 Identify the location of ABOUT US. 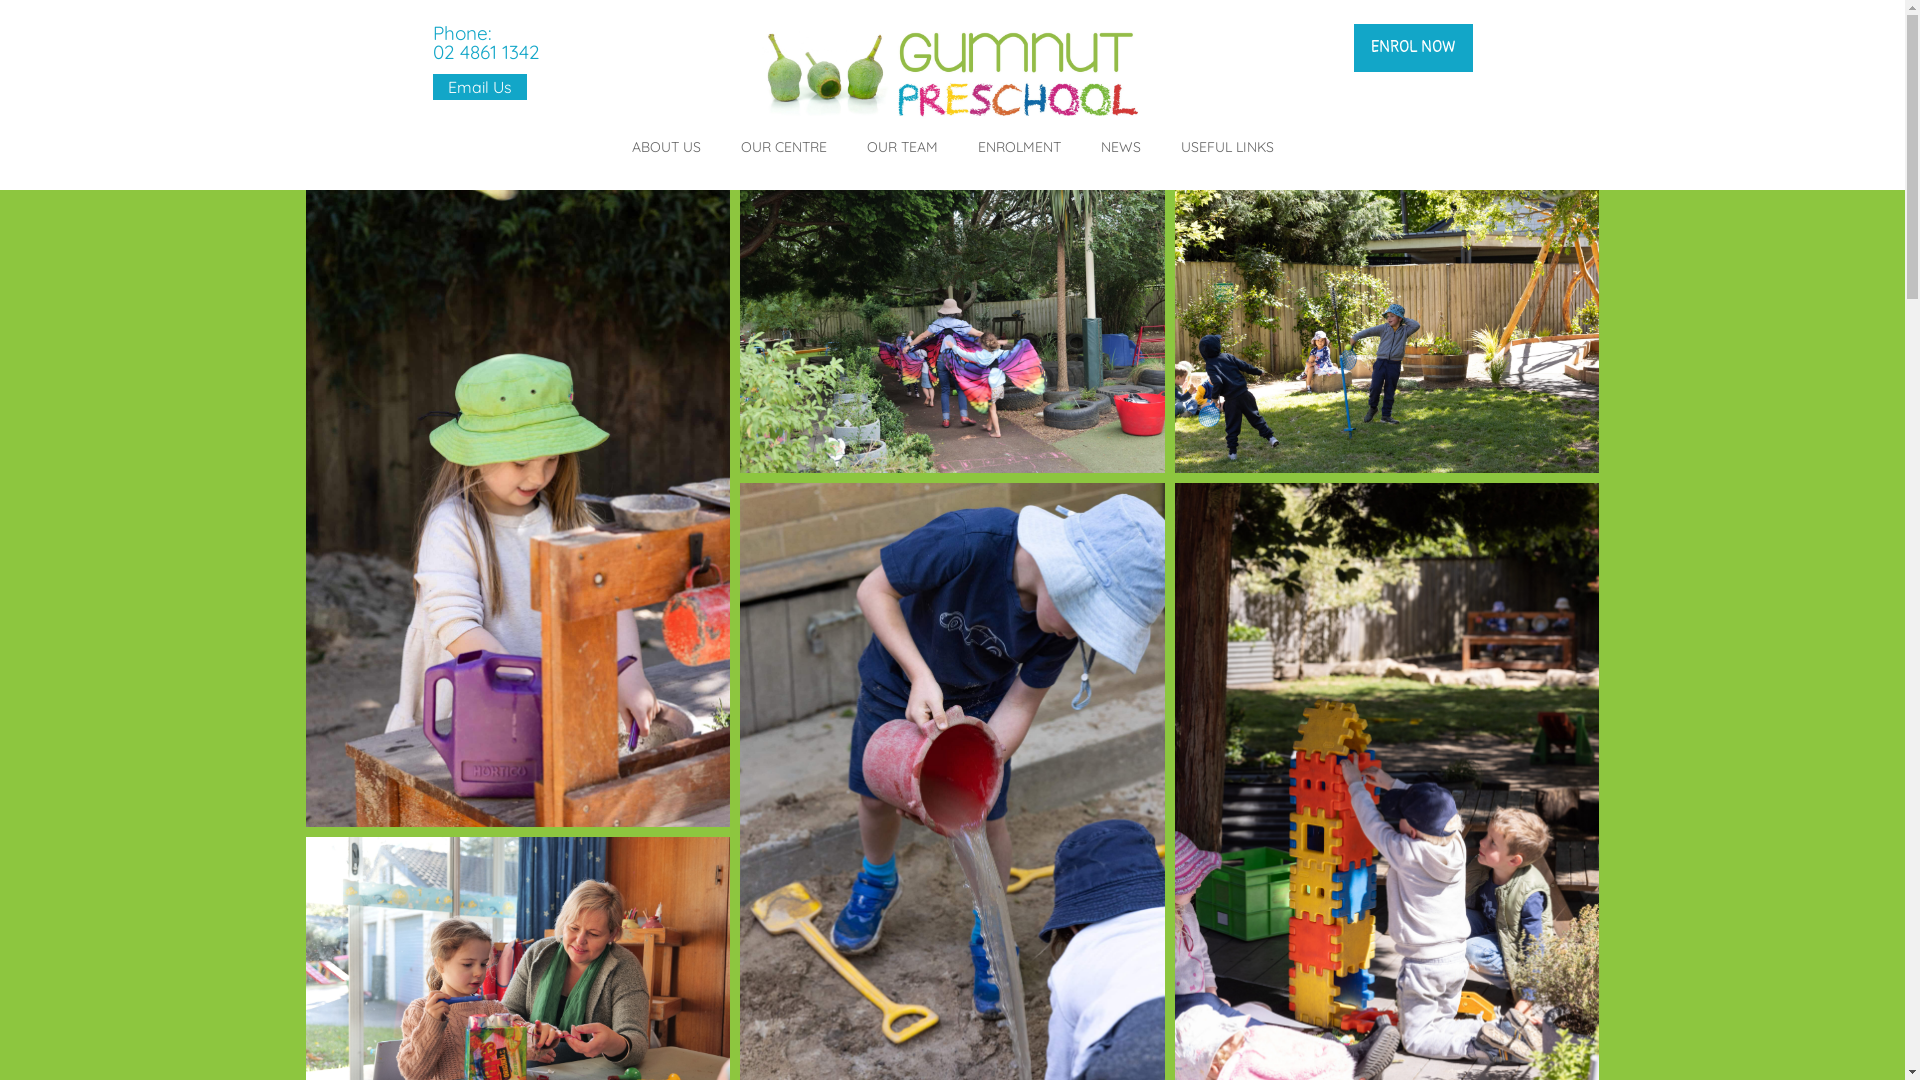
(666, 147).